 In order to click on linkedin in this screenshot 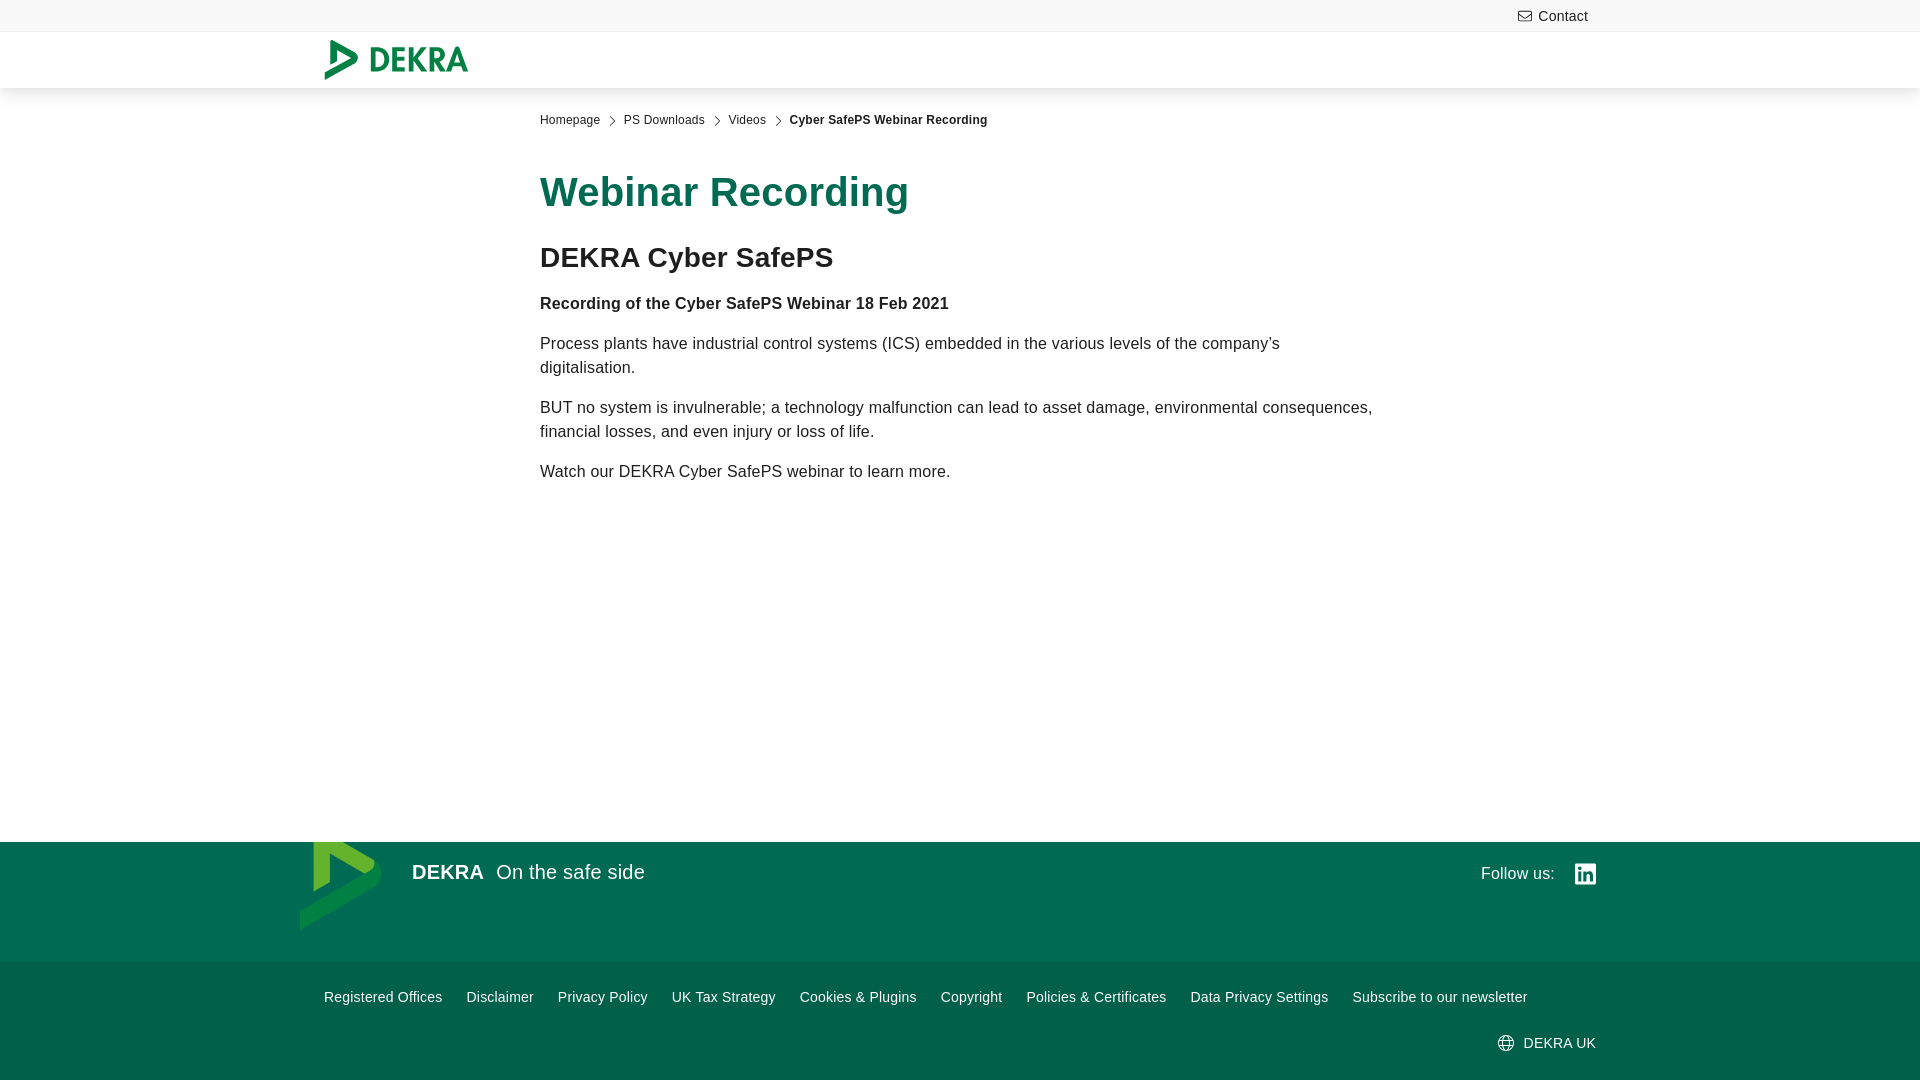, I will do `click(1584, 873)`.